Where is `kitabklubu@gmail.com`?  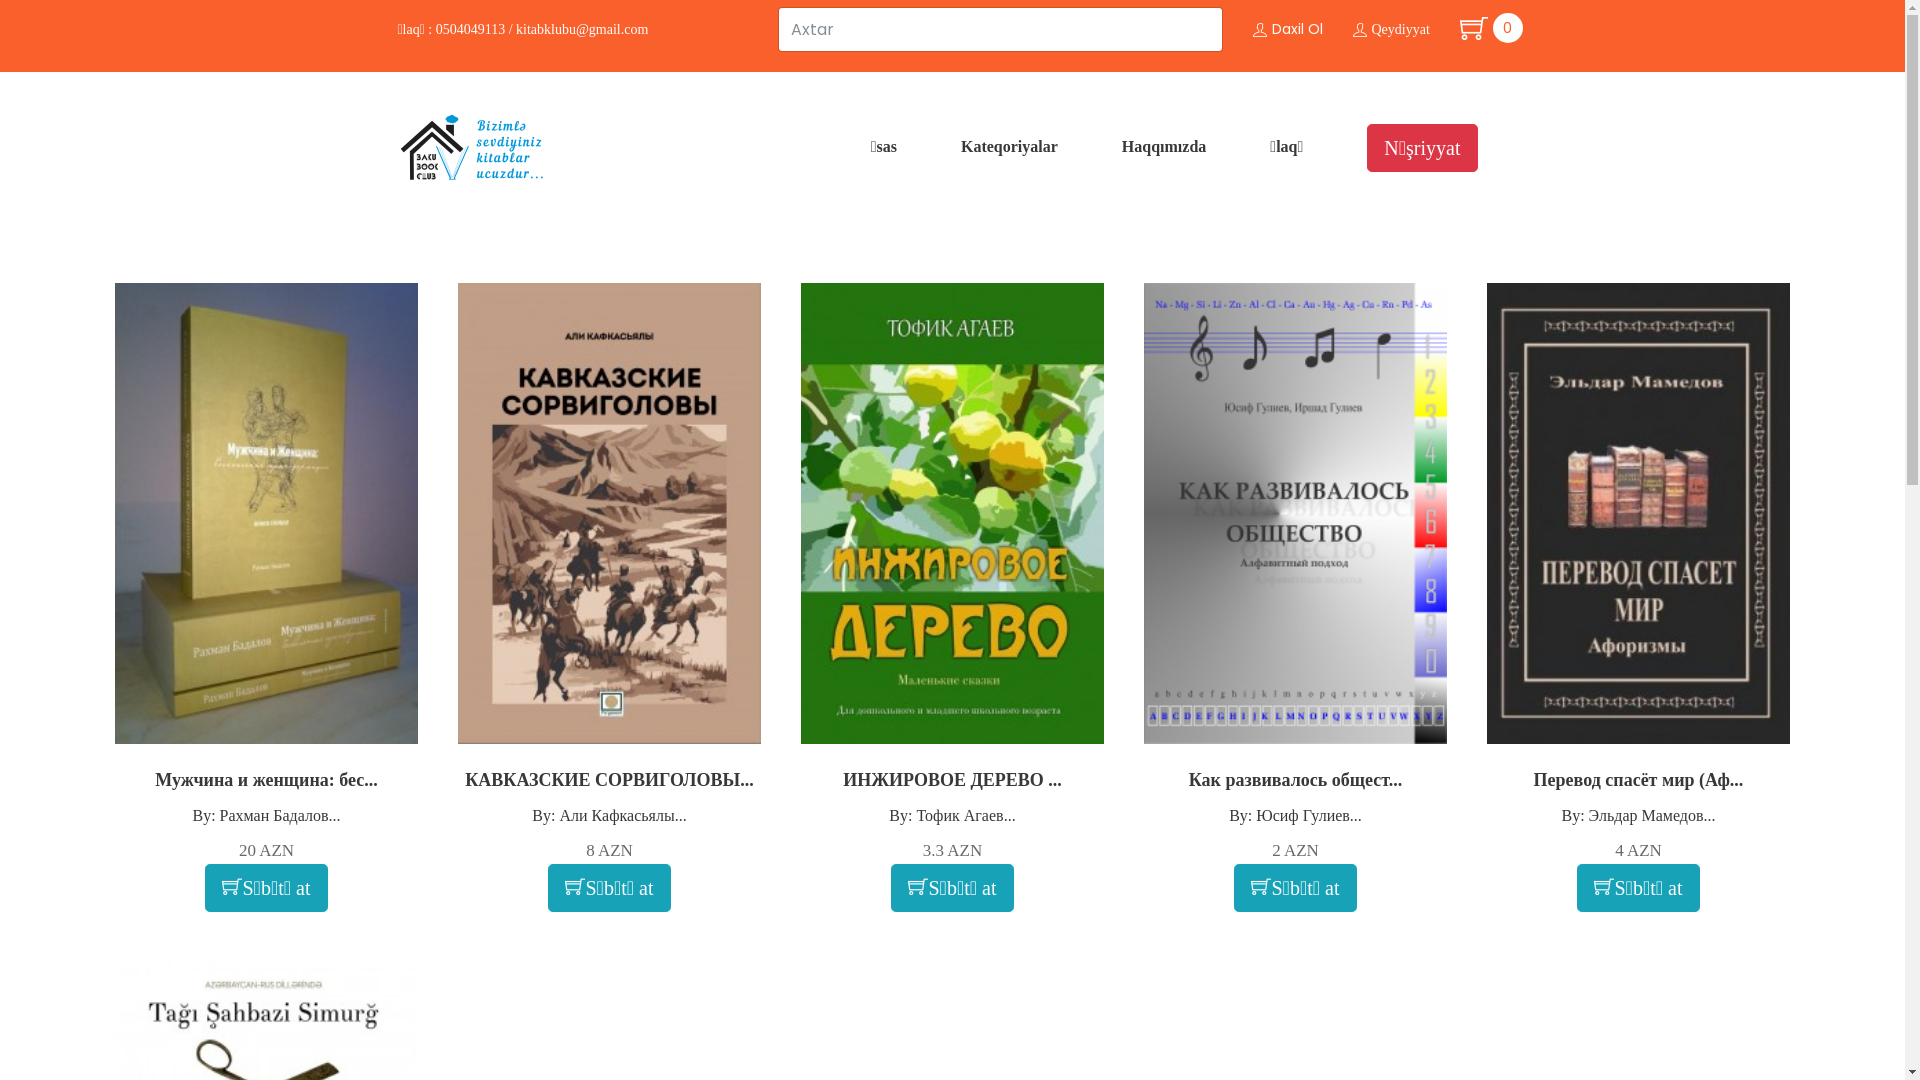 kitabklubu@gmail.com is located at coordinates (582, 30).